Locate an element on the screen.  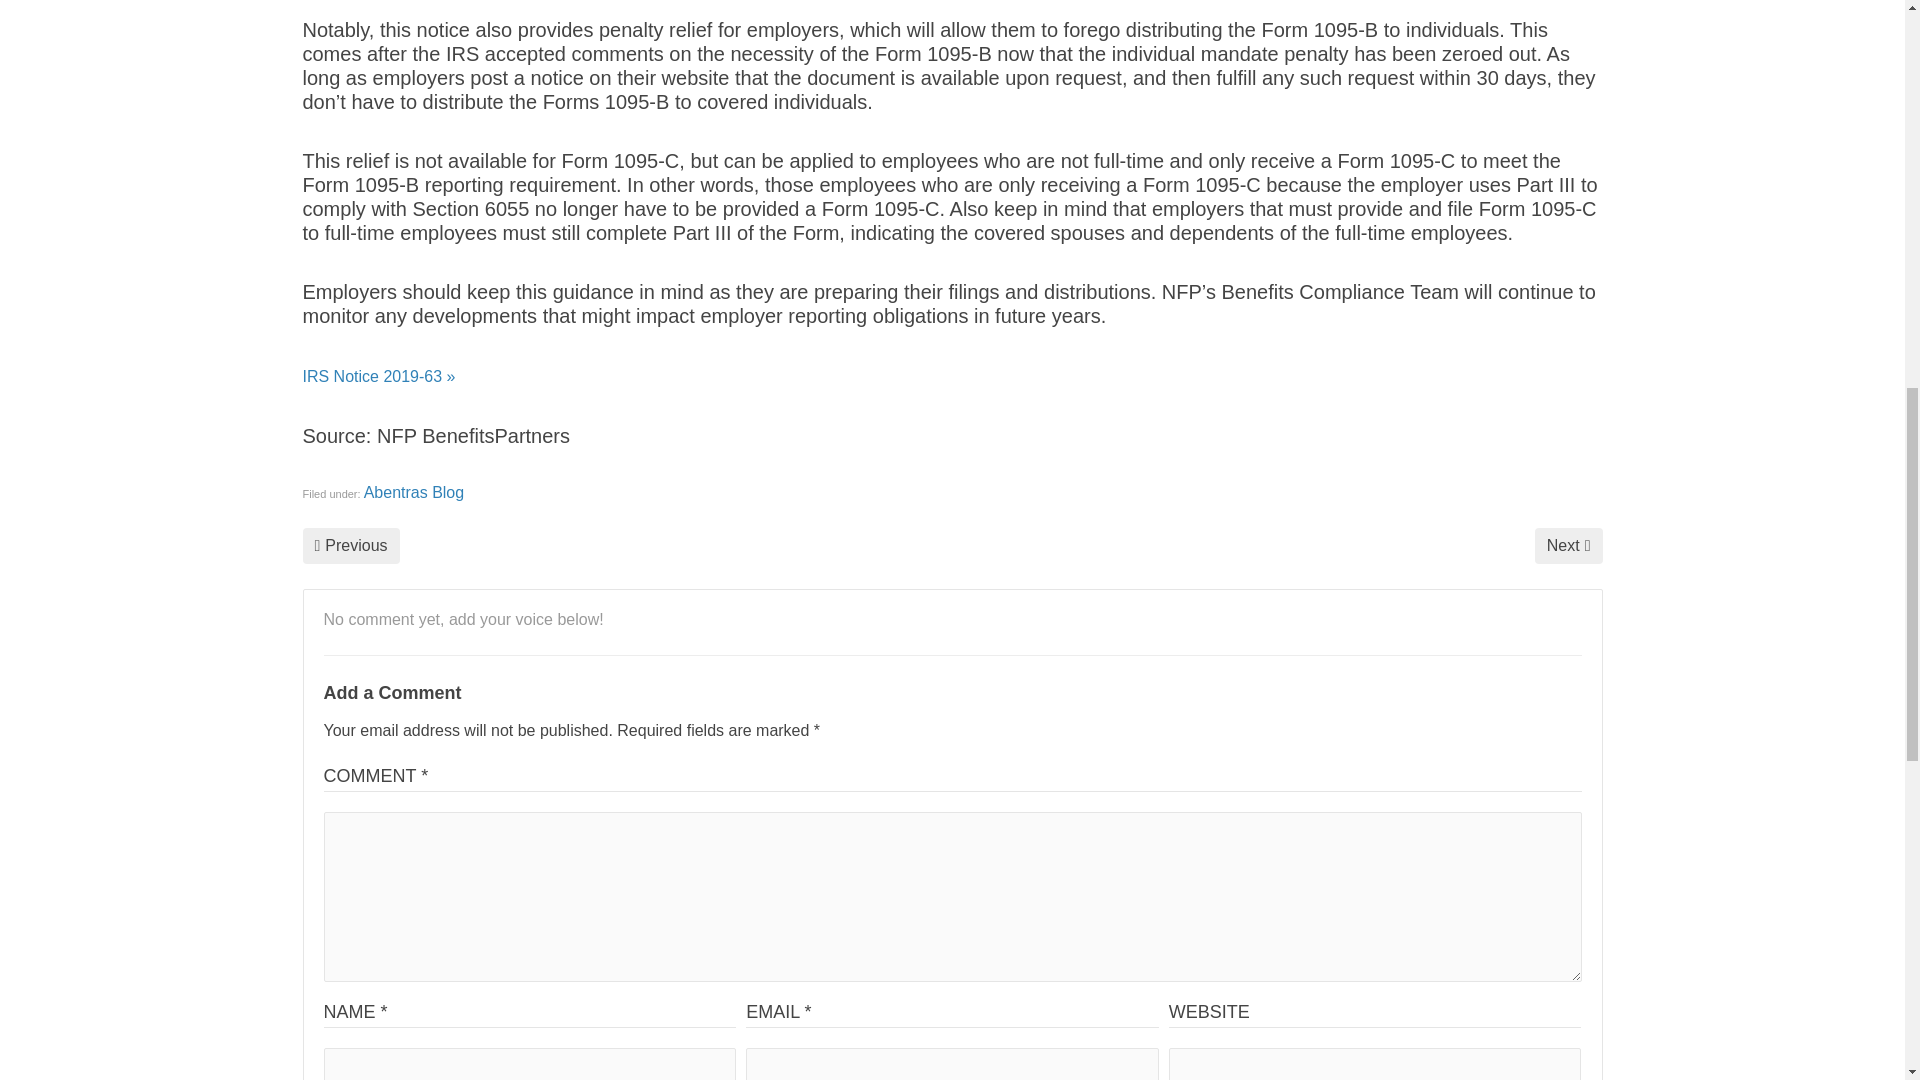
IRS Releases Draft Instructions for 2019 ACA Reporting Forms is located at coordinates (350, 546).